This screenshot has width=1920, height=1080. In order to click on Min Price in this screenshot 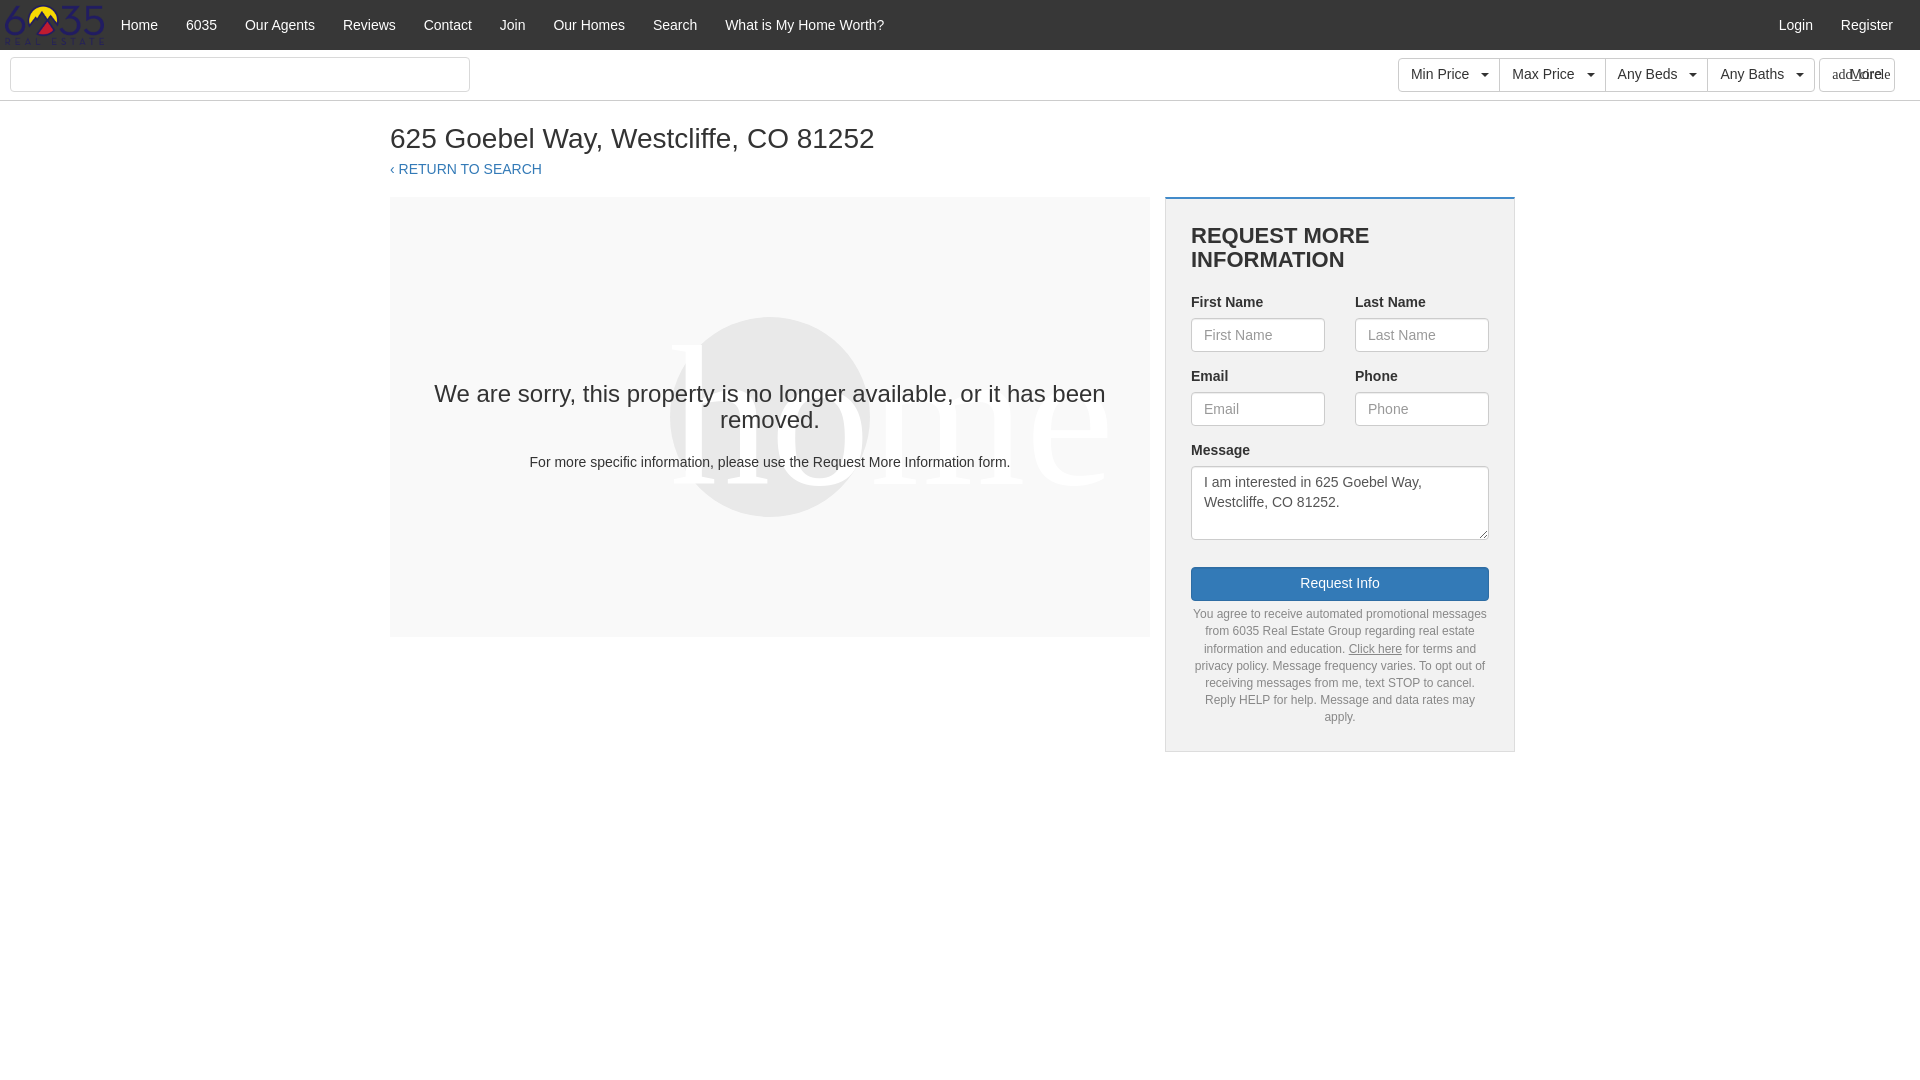, I will do `click(1448, 74)`.